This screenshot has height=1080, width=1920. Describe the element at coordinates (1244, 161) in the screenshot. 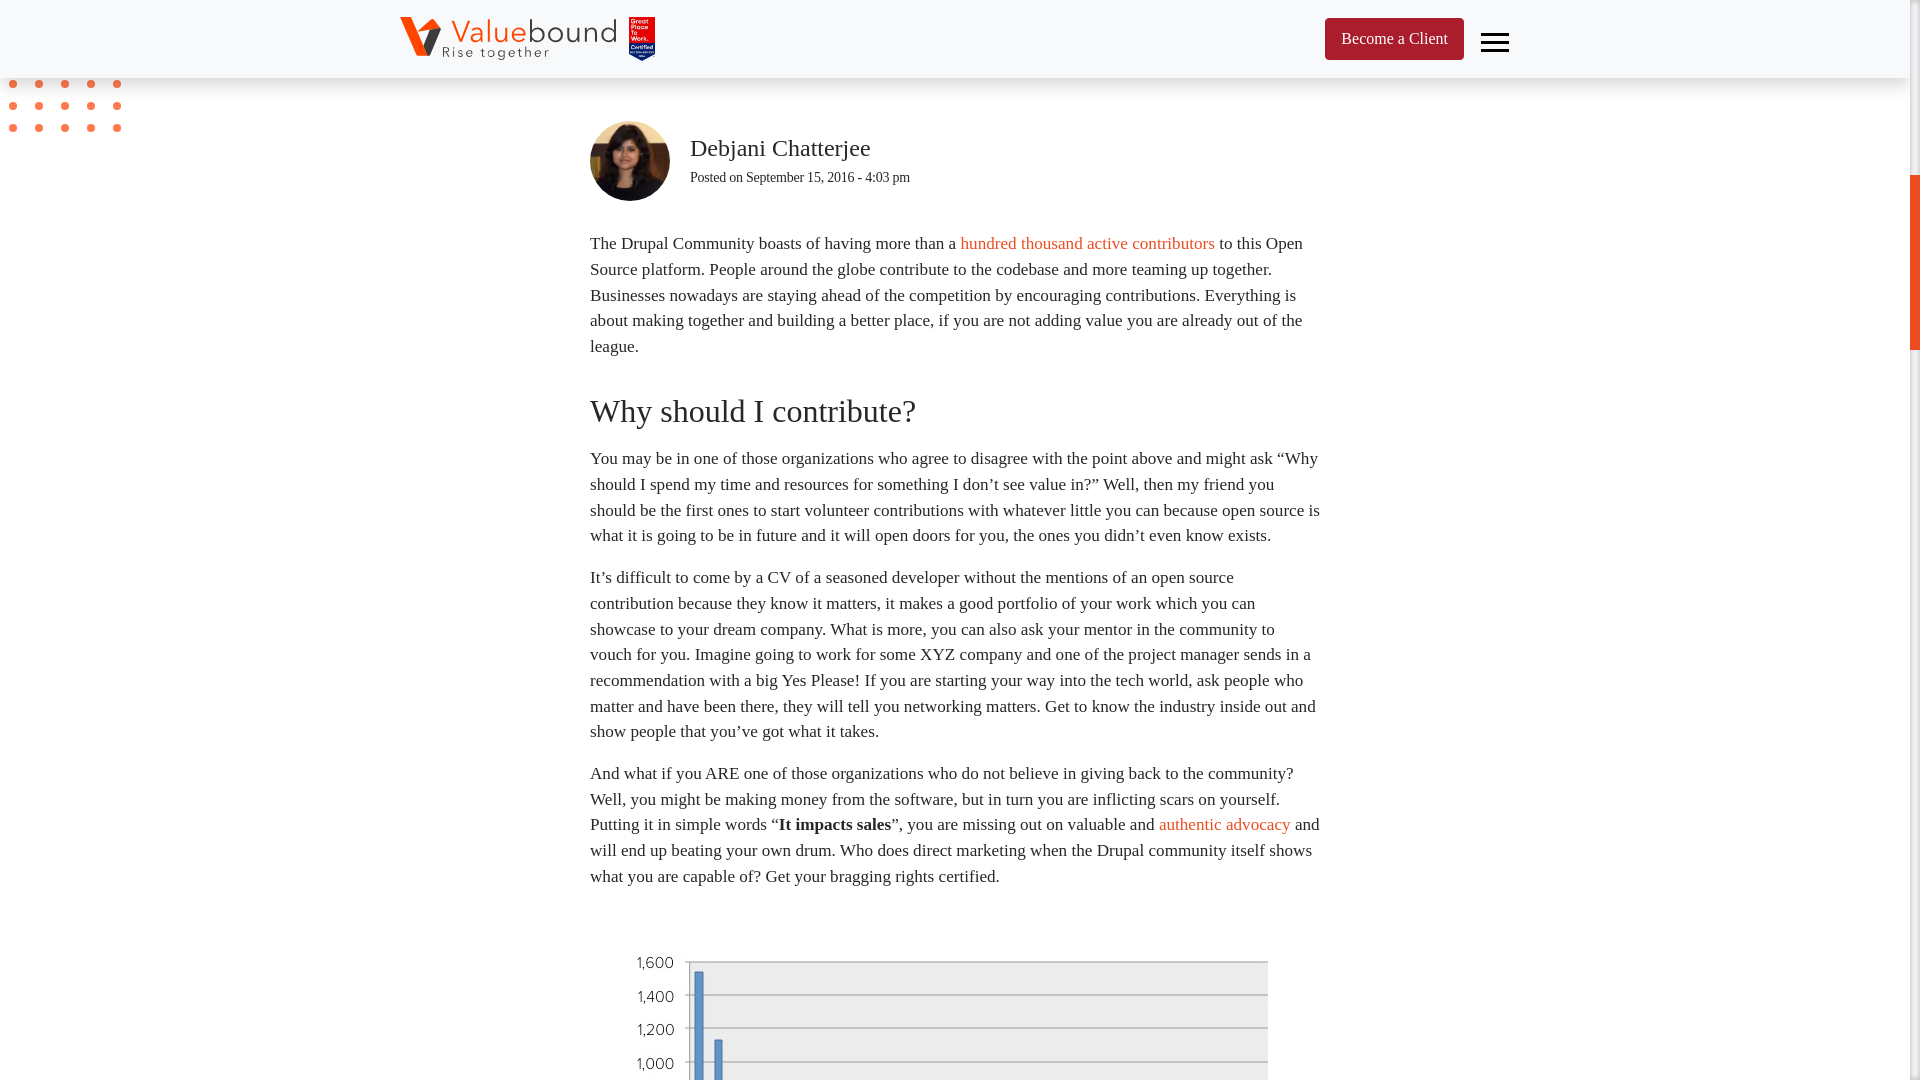

I see `Share to X` at that location.